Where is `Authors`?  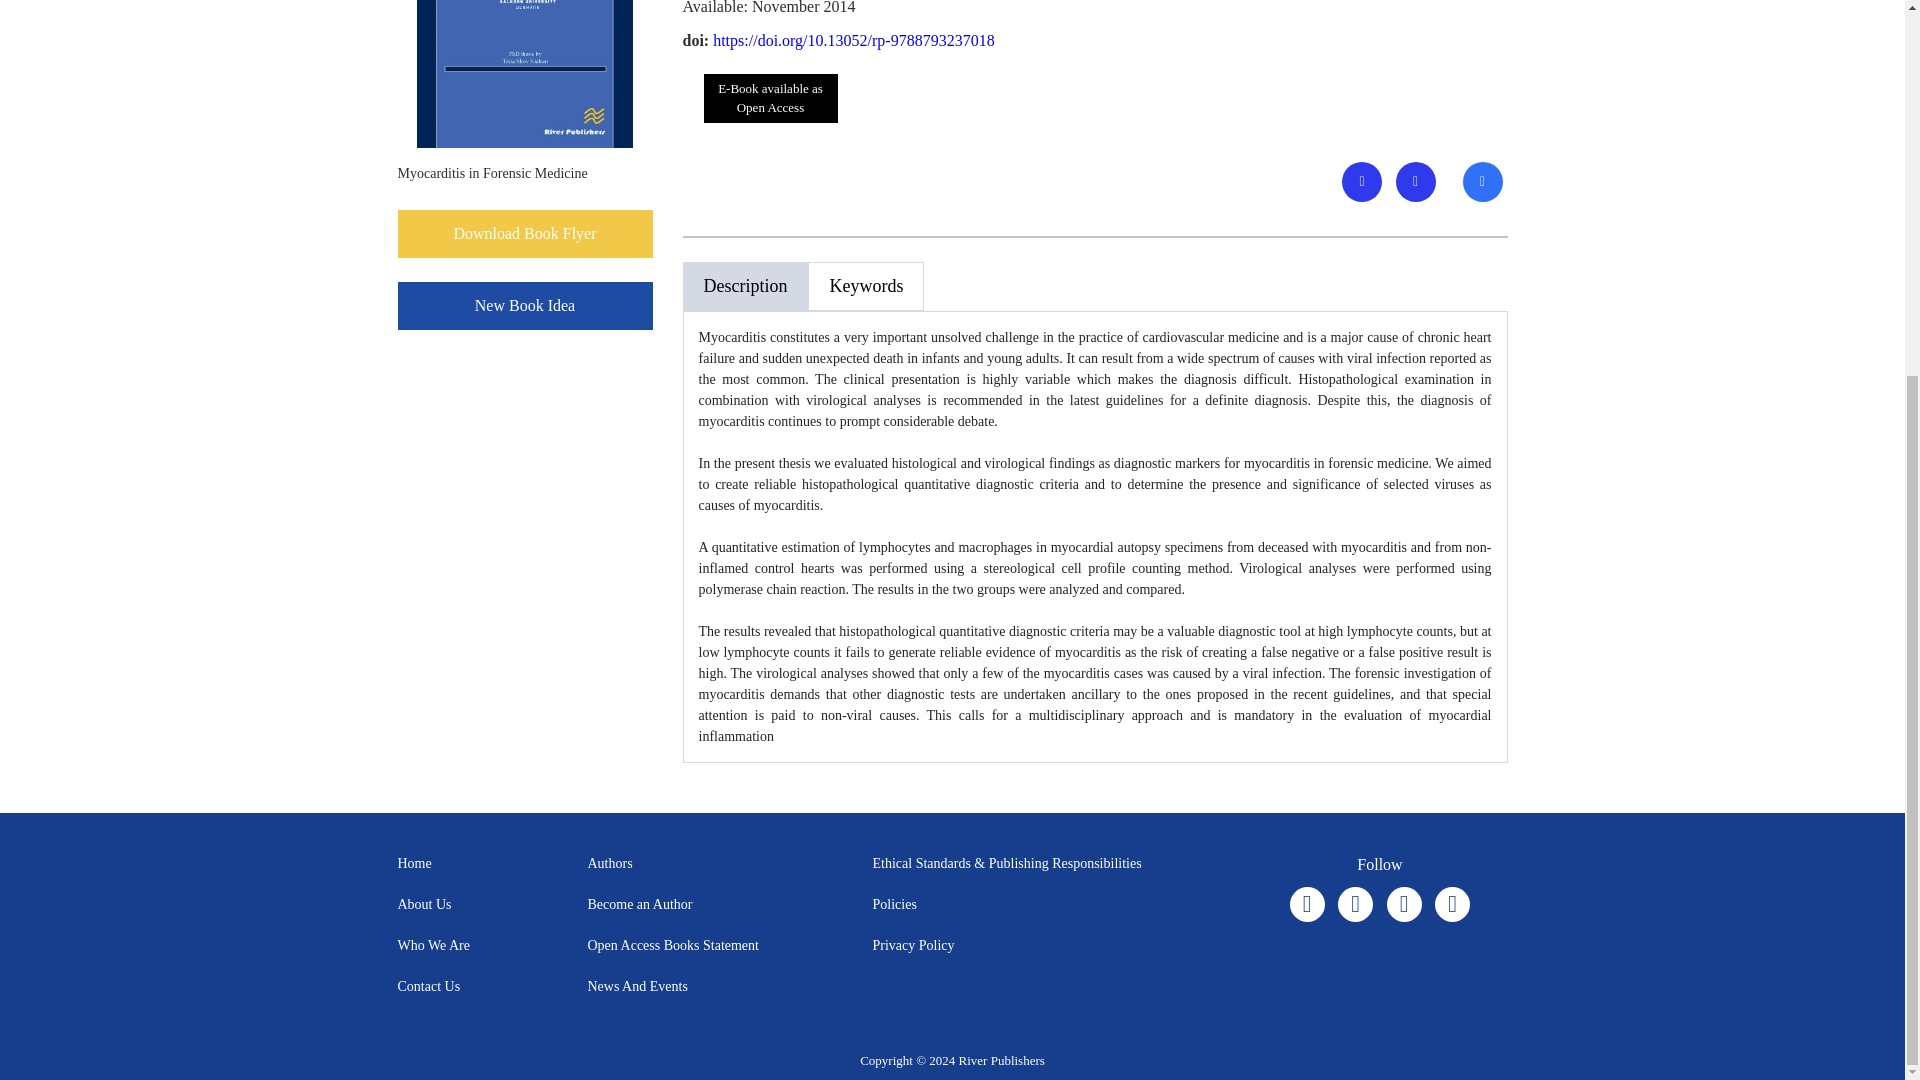
Authors is located at coordinates (610, 863).